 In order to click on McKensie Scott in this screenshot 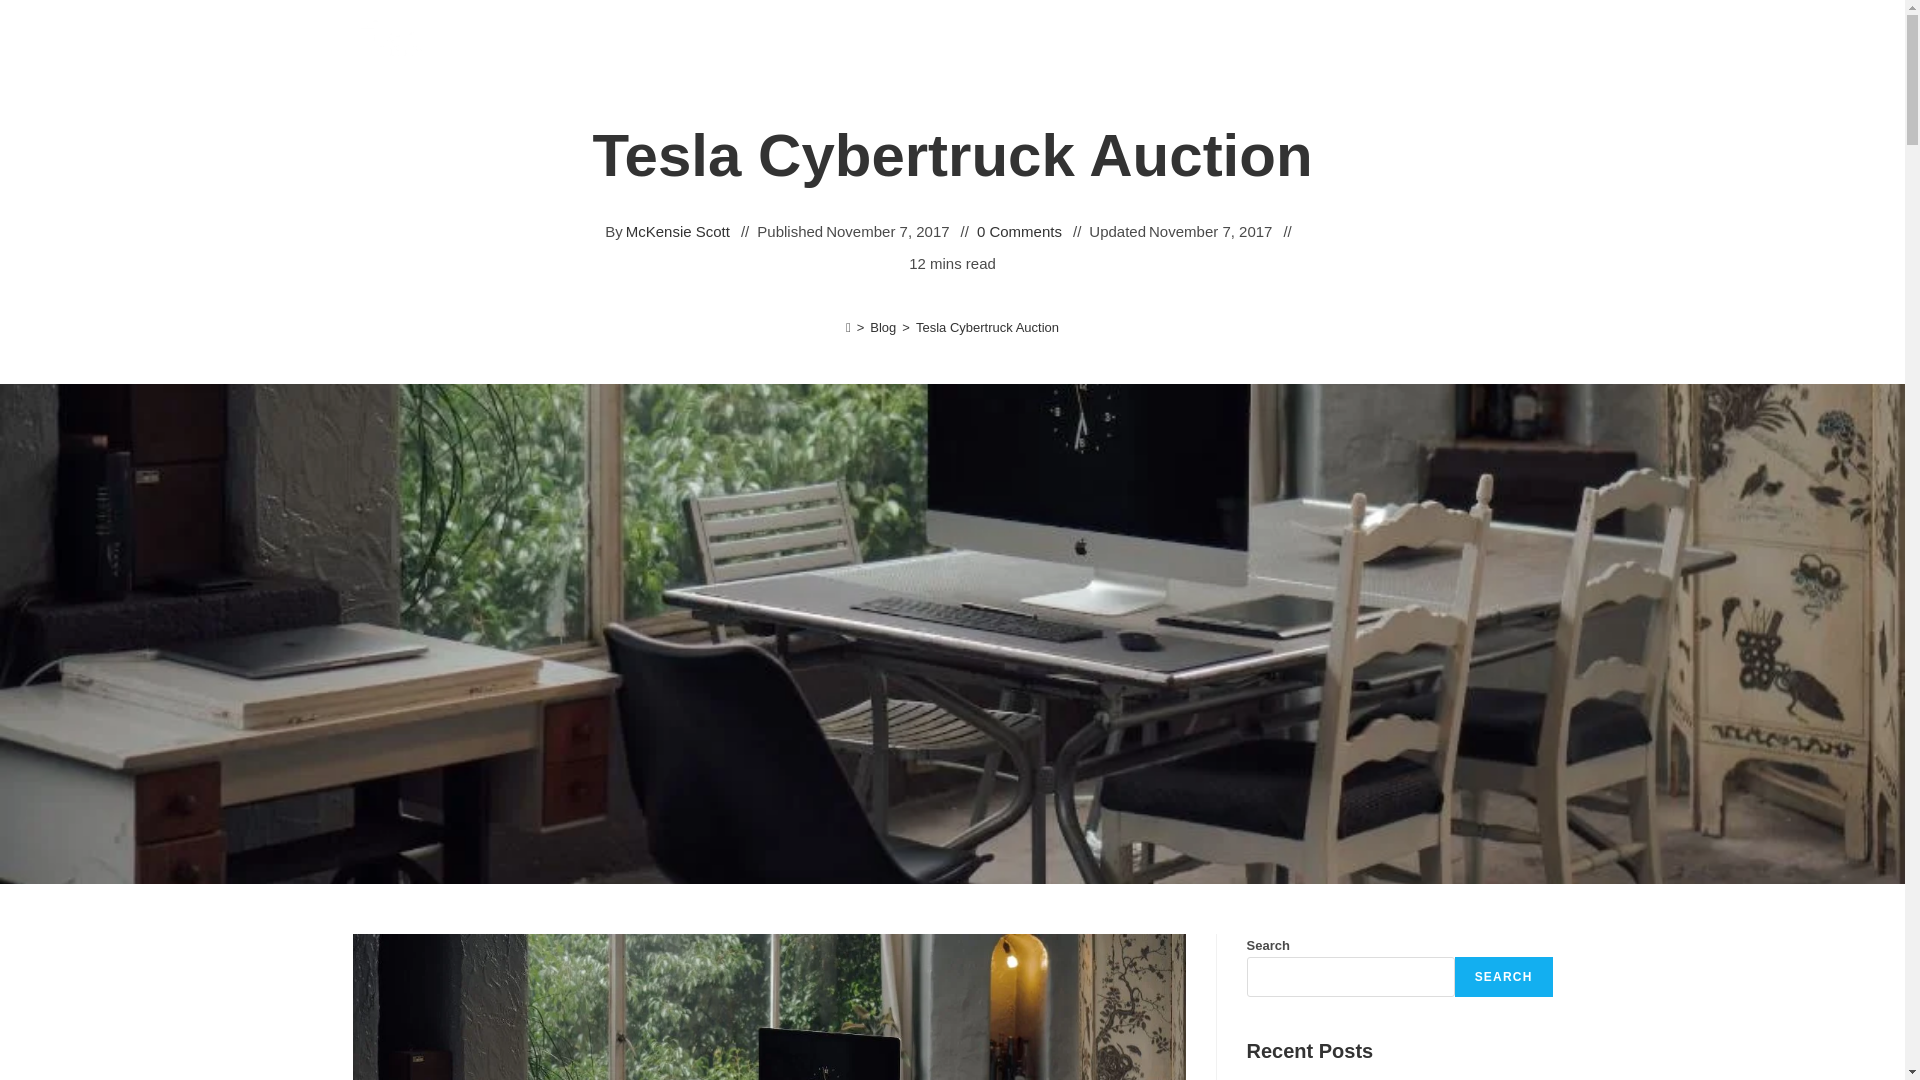, I will do `click(677, 232)`.